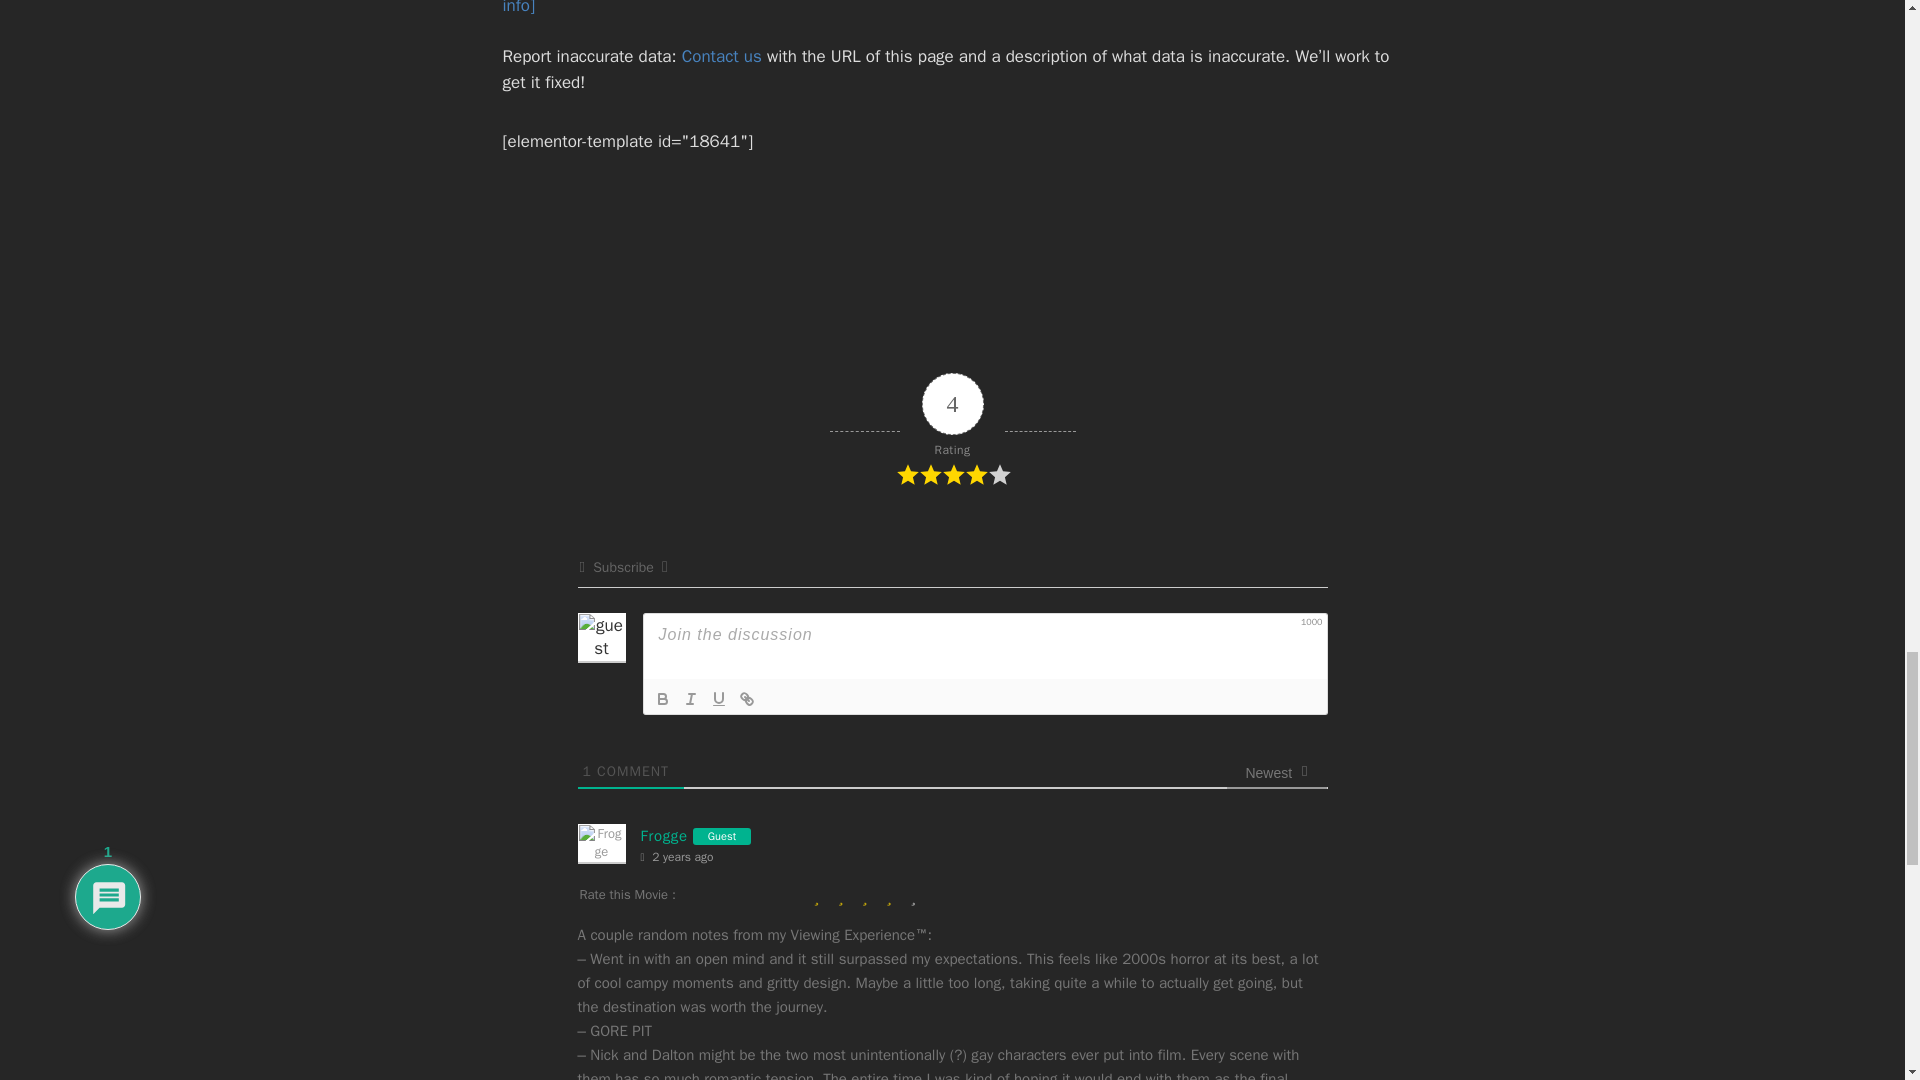  Describe the element at coordinates (718, 698) in the screenshot. I see `Underline` at that location.